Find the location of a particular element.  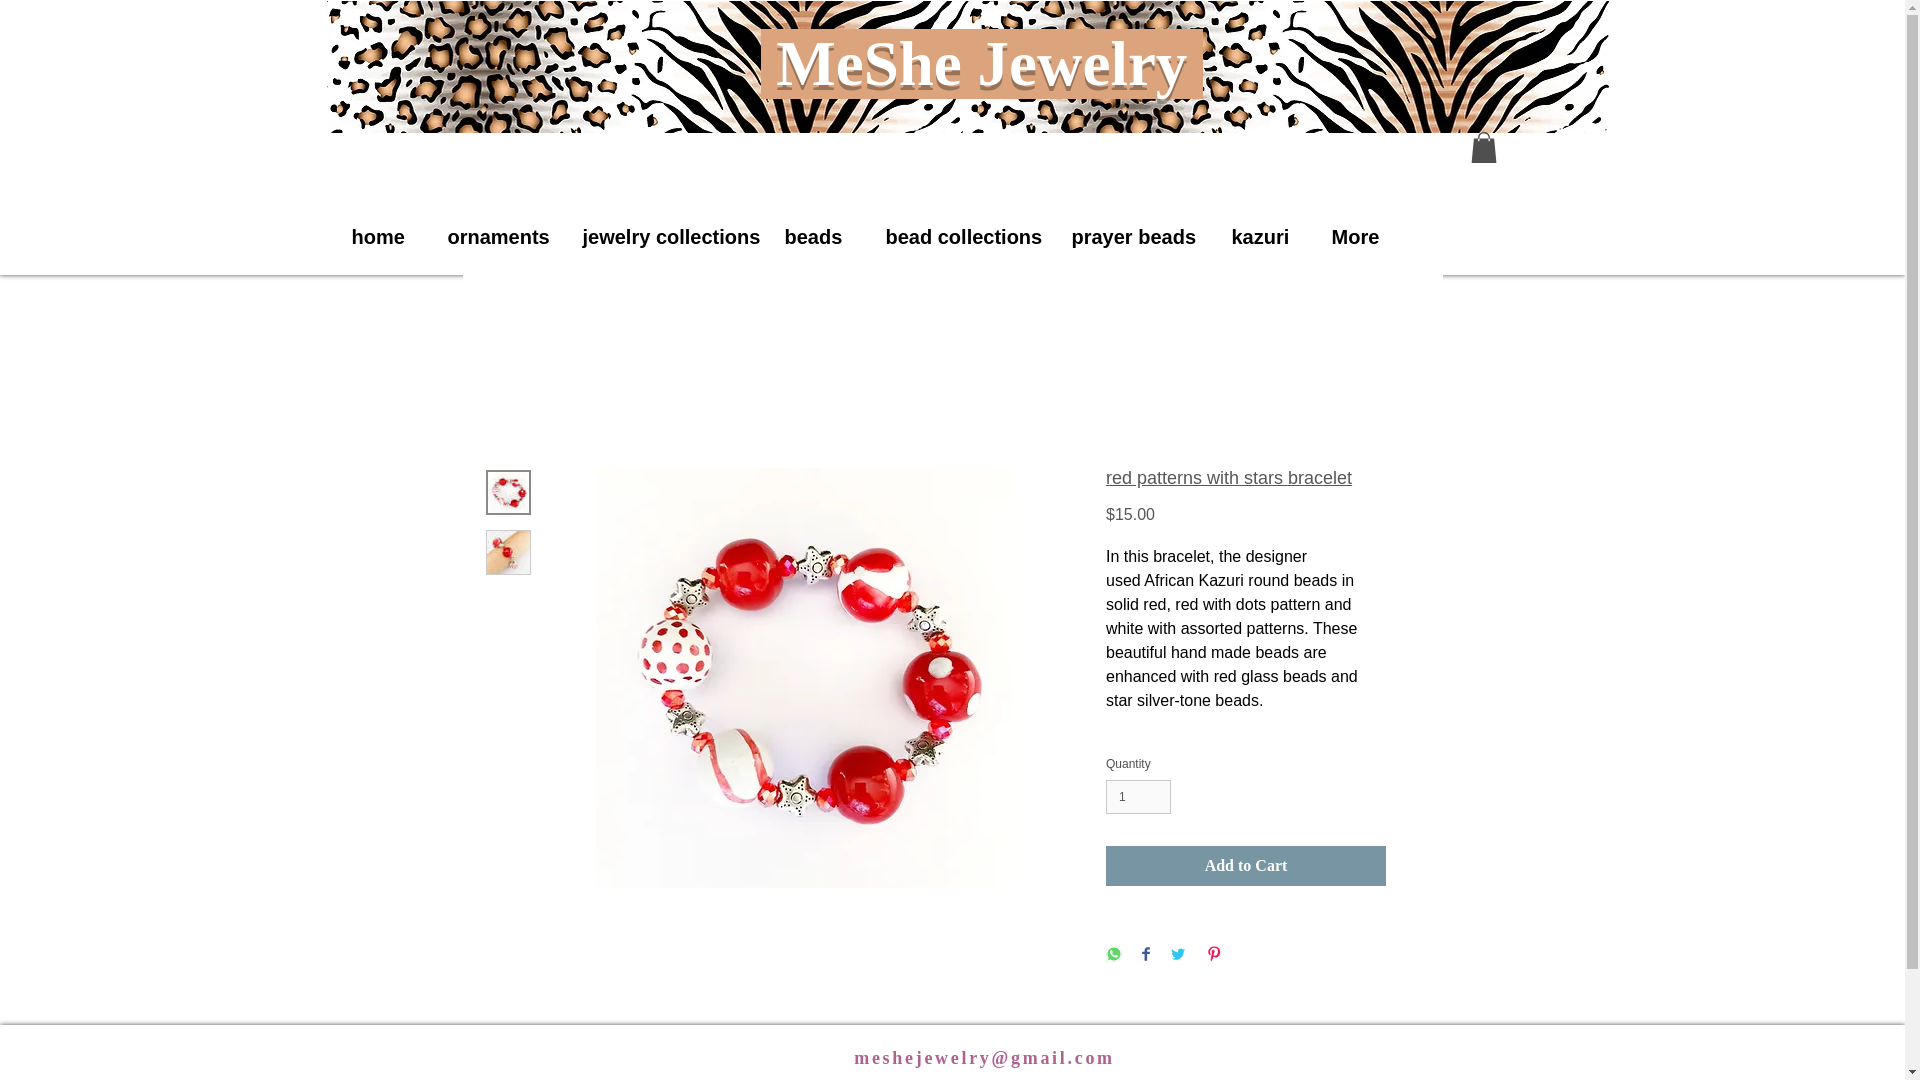

ornaments is located at coordinates (489, 236).